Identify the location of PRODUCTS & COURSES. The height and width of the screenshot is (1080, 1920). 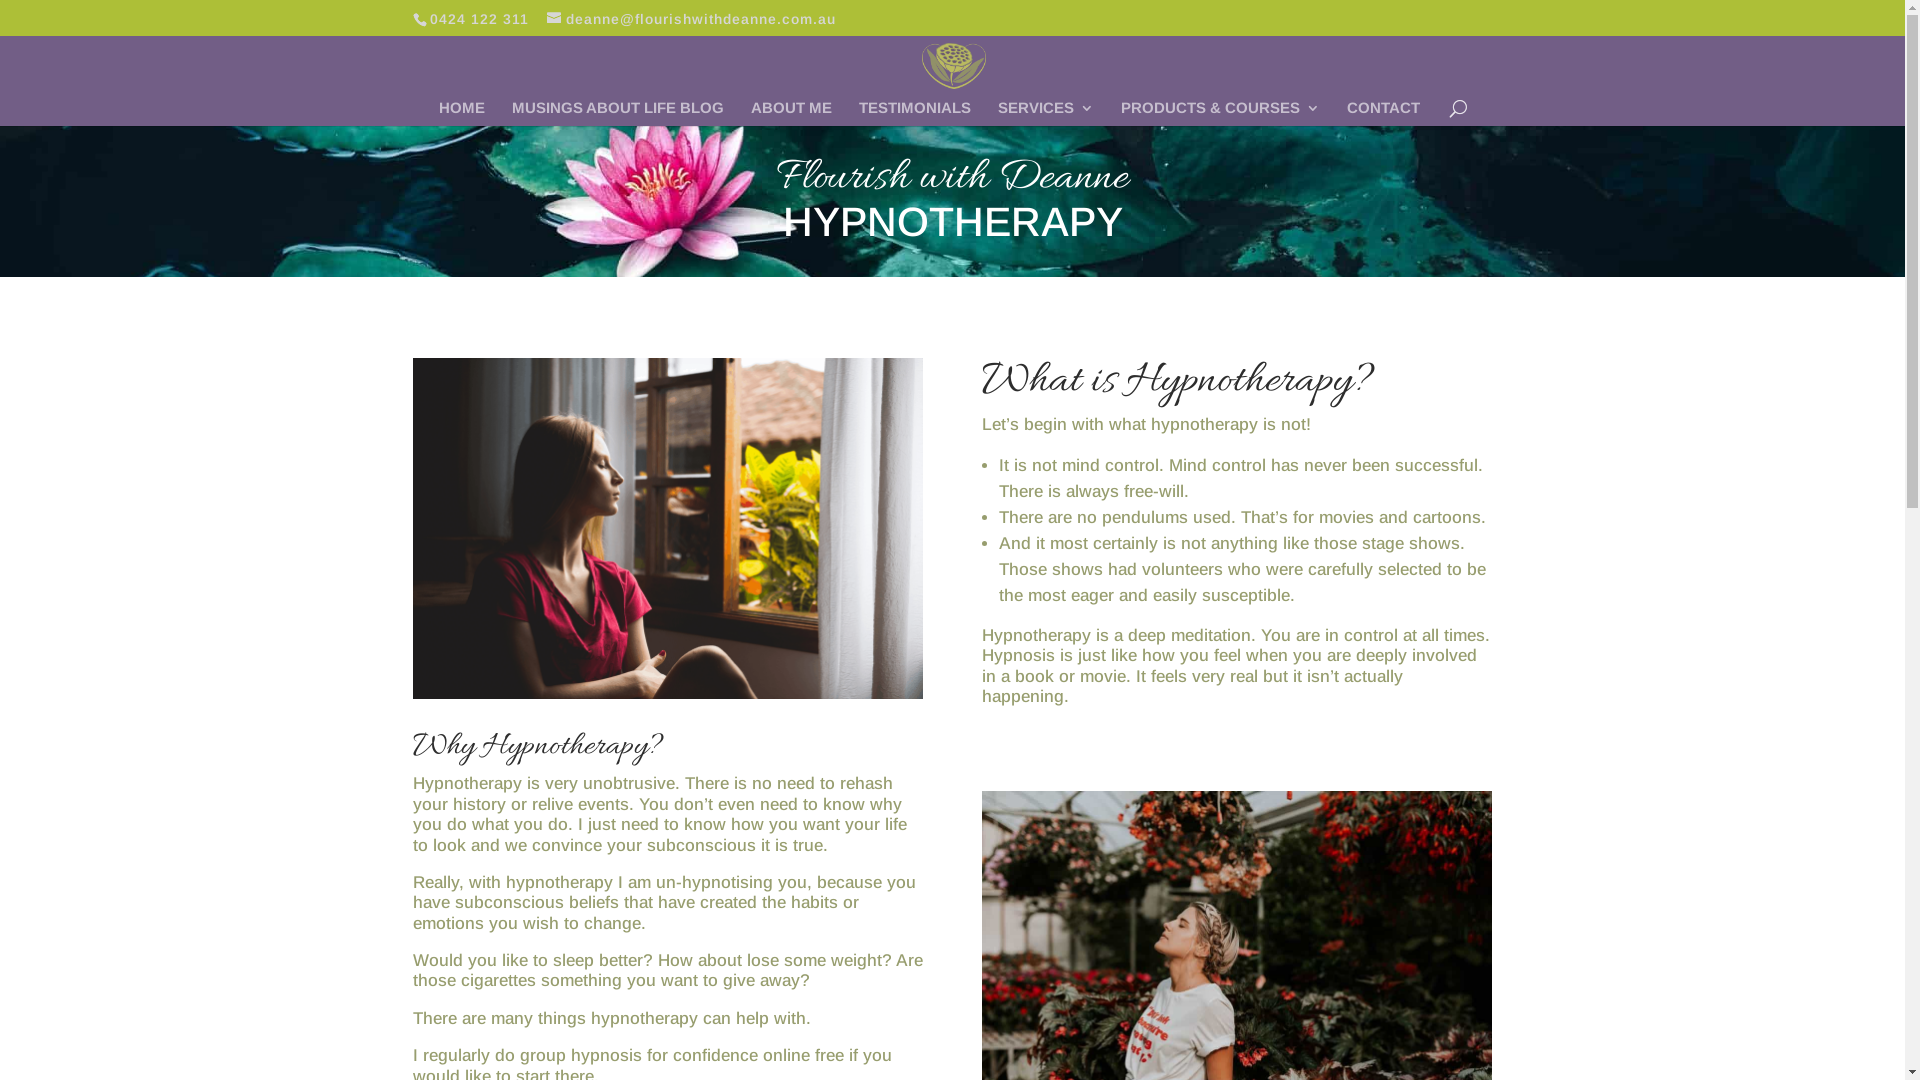
(1220, 114).